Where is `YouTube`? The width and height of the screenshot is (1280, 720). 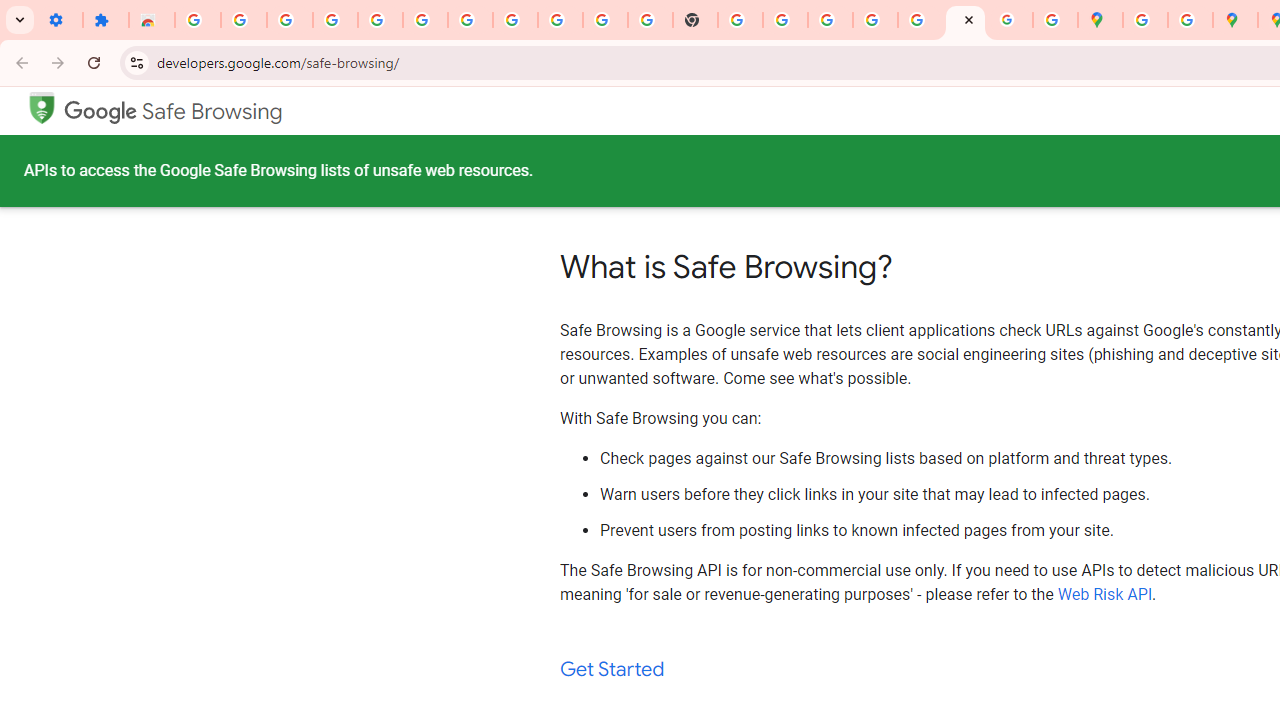
YouTube is located at coordinates (605, 20).